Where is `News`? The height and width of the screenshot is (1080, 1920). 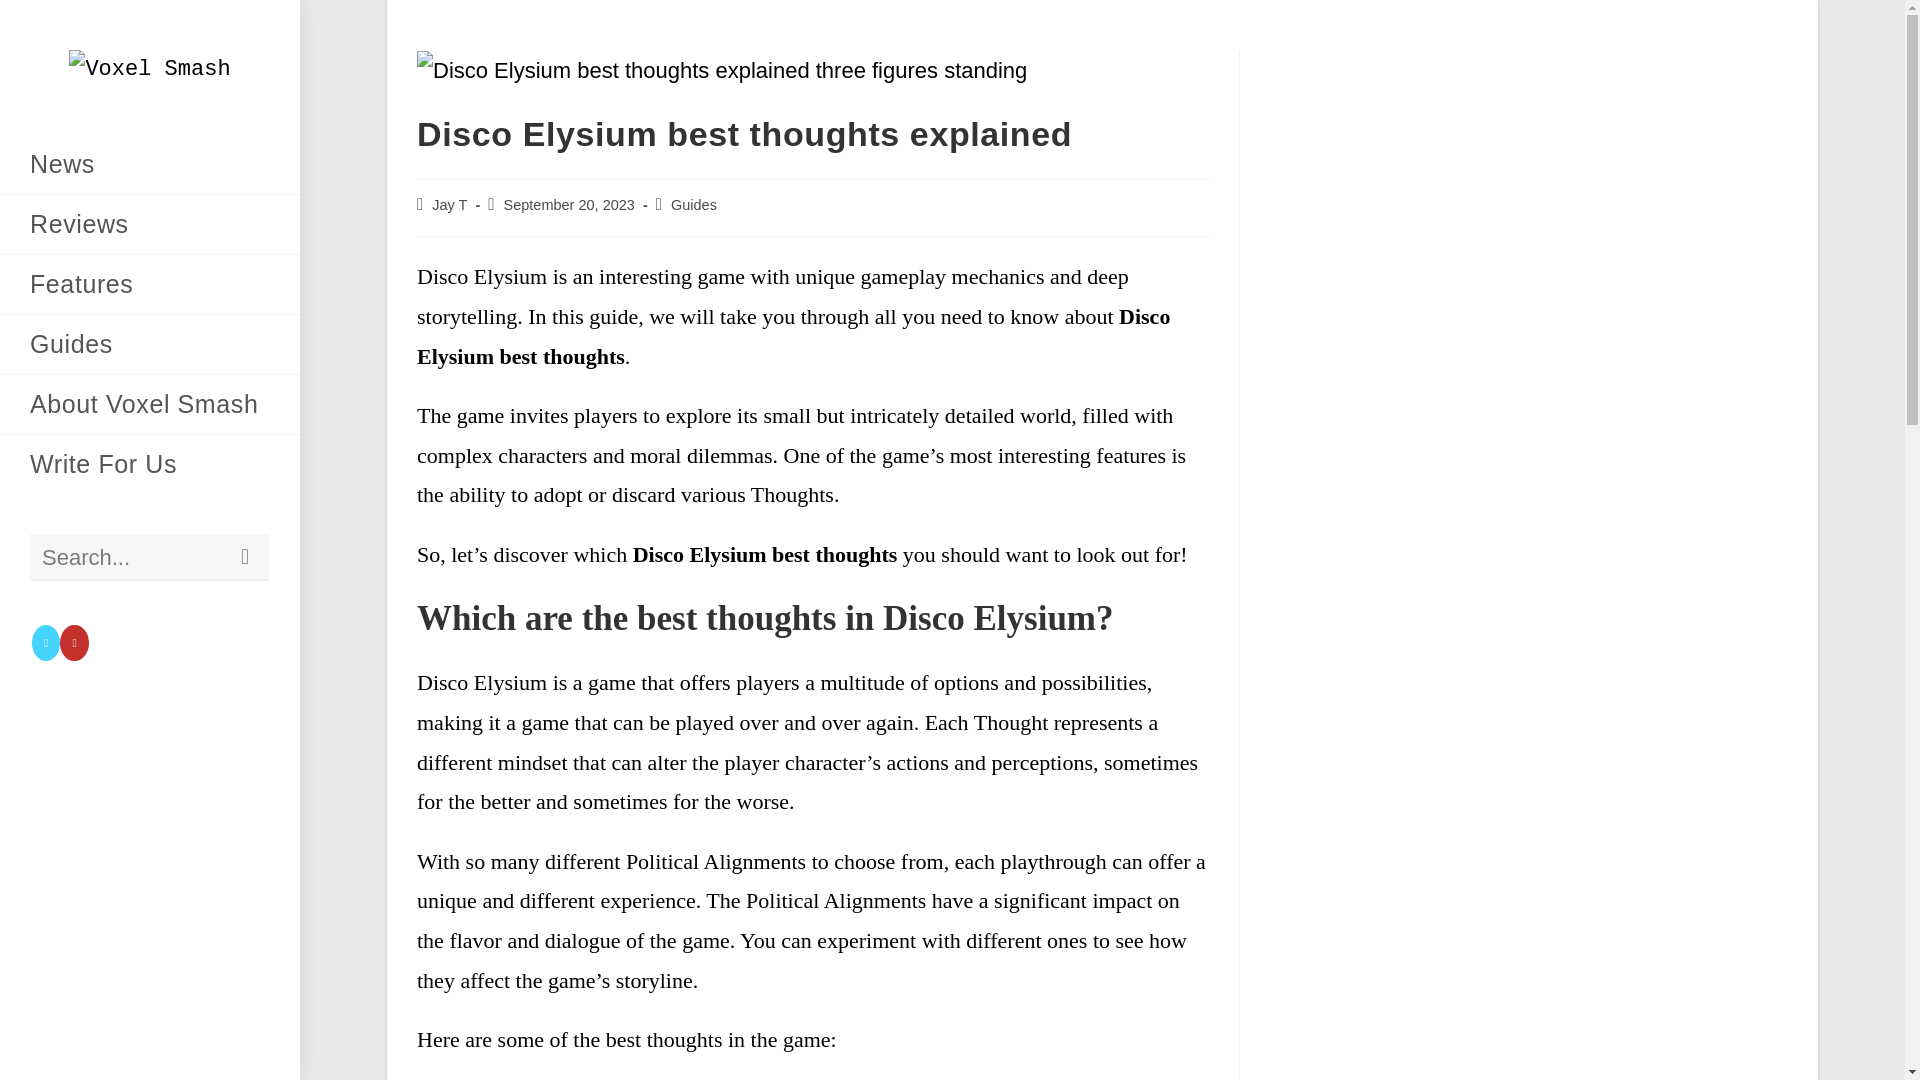
News is located at coordinates (150, 164).